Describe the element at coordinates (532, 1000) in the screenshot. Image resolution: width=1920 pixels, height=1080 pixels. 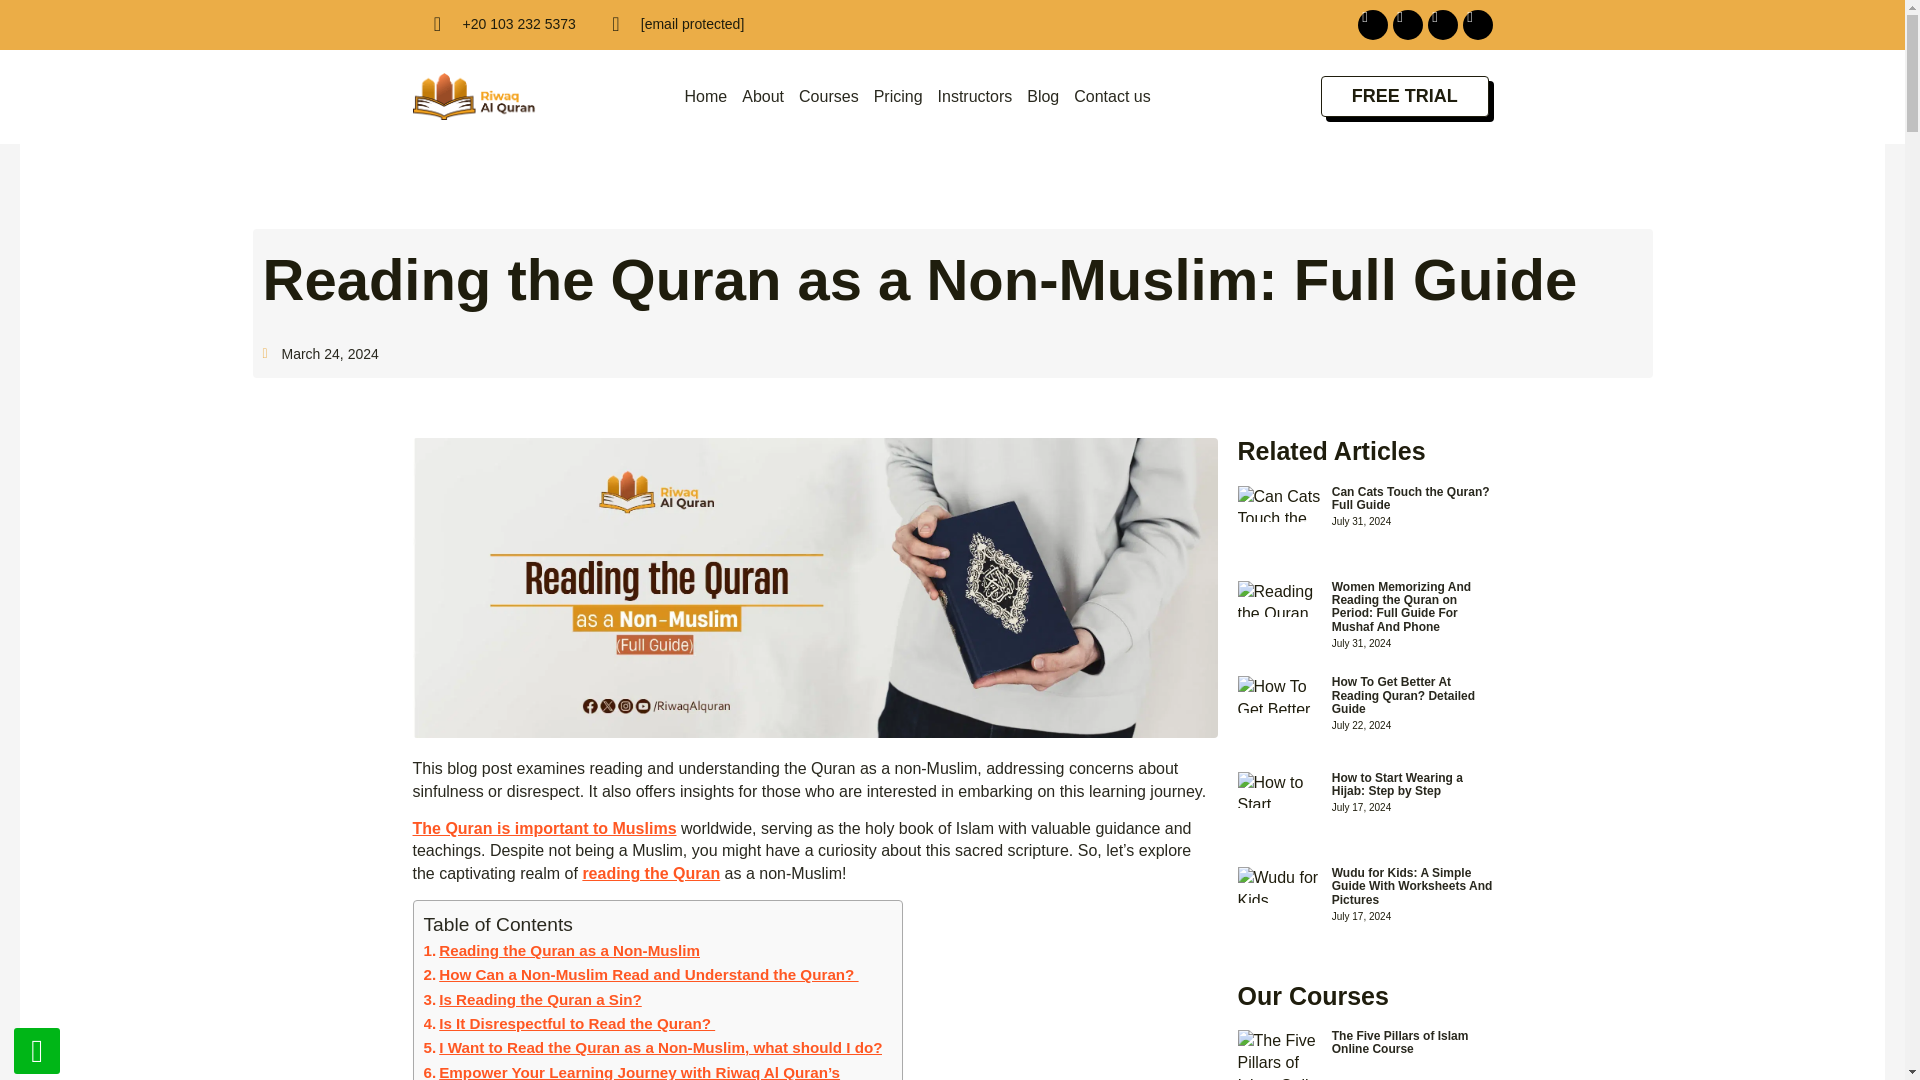
I see `Is Reading the Quran a Sin?` at that location.